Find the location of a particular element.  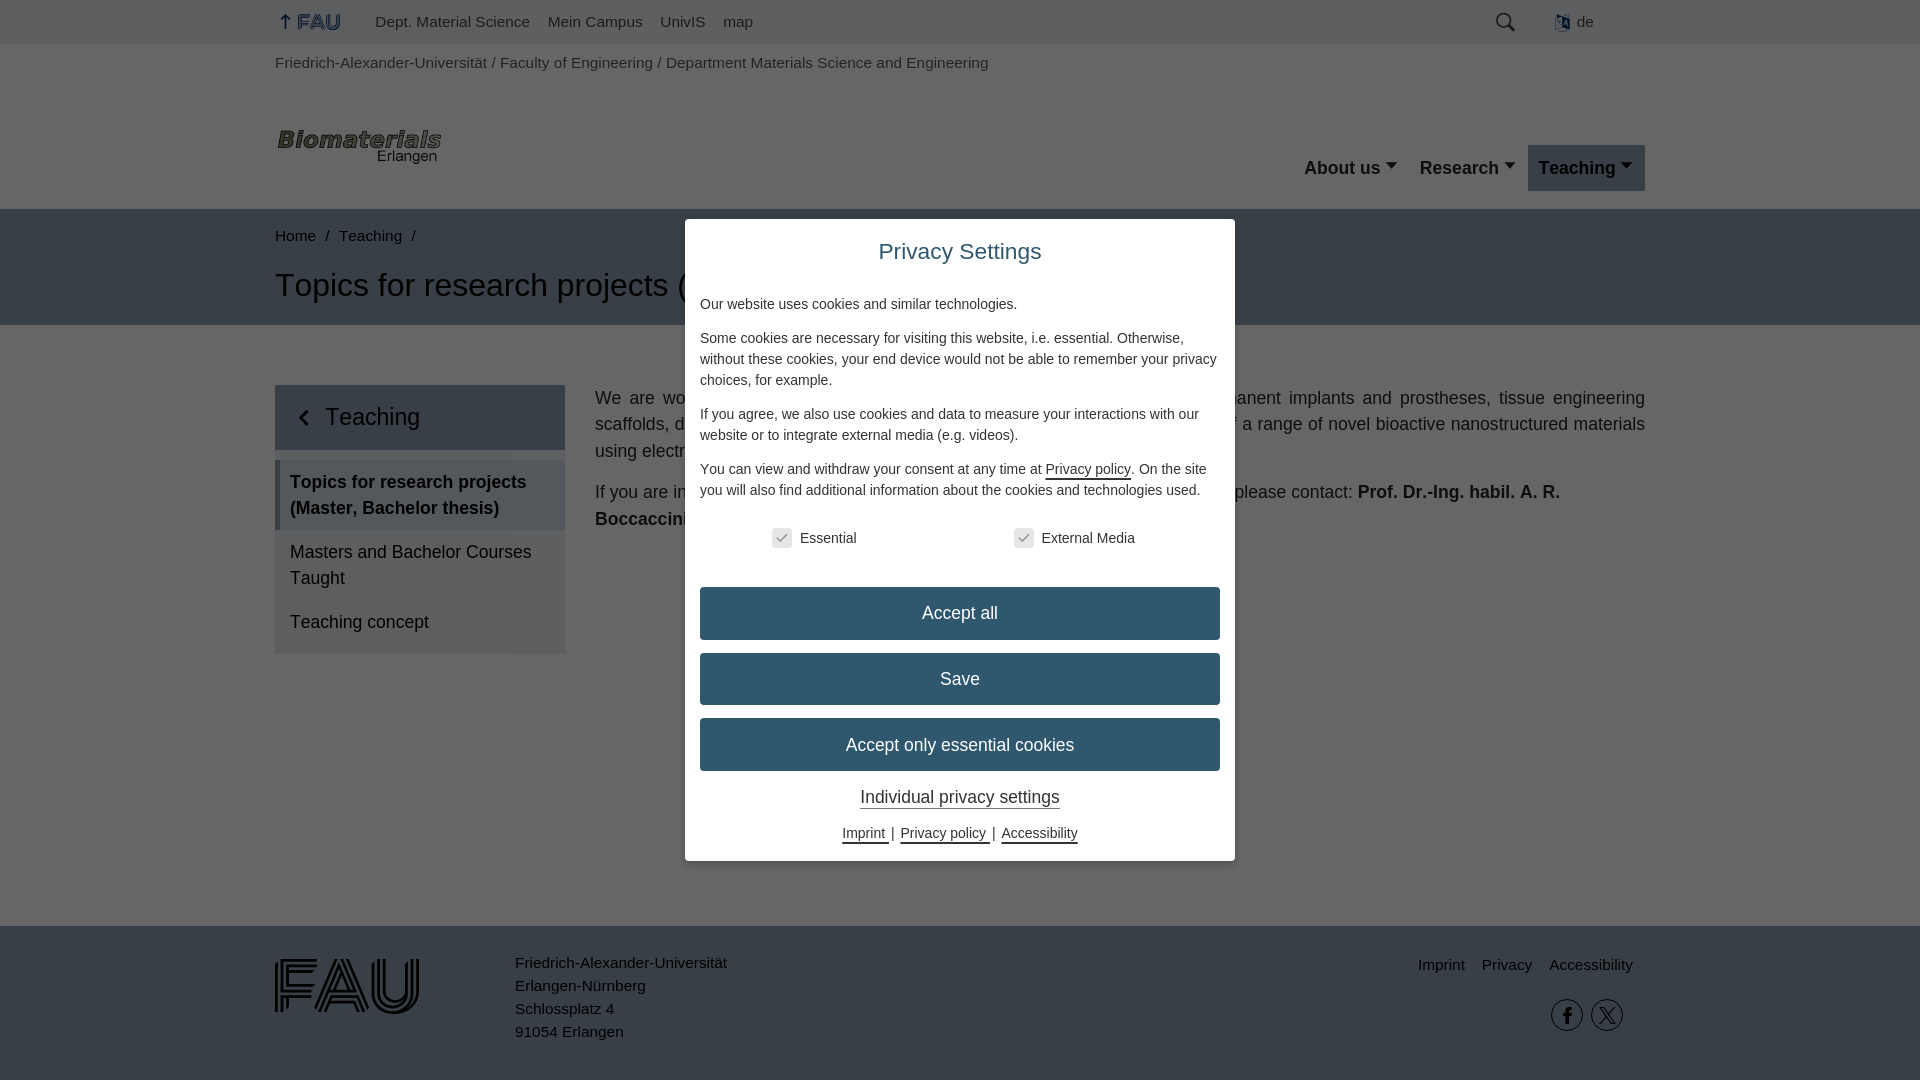

Accept all is located at coordinates (960, 614).